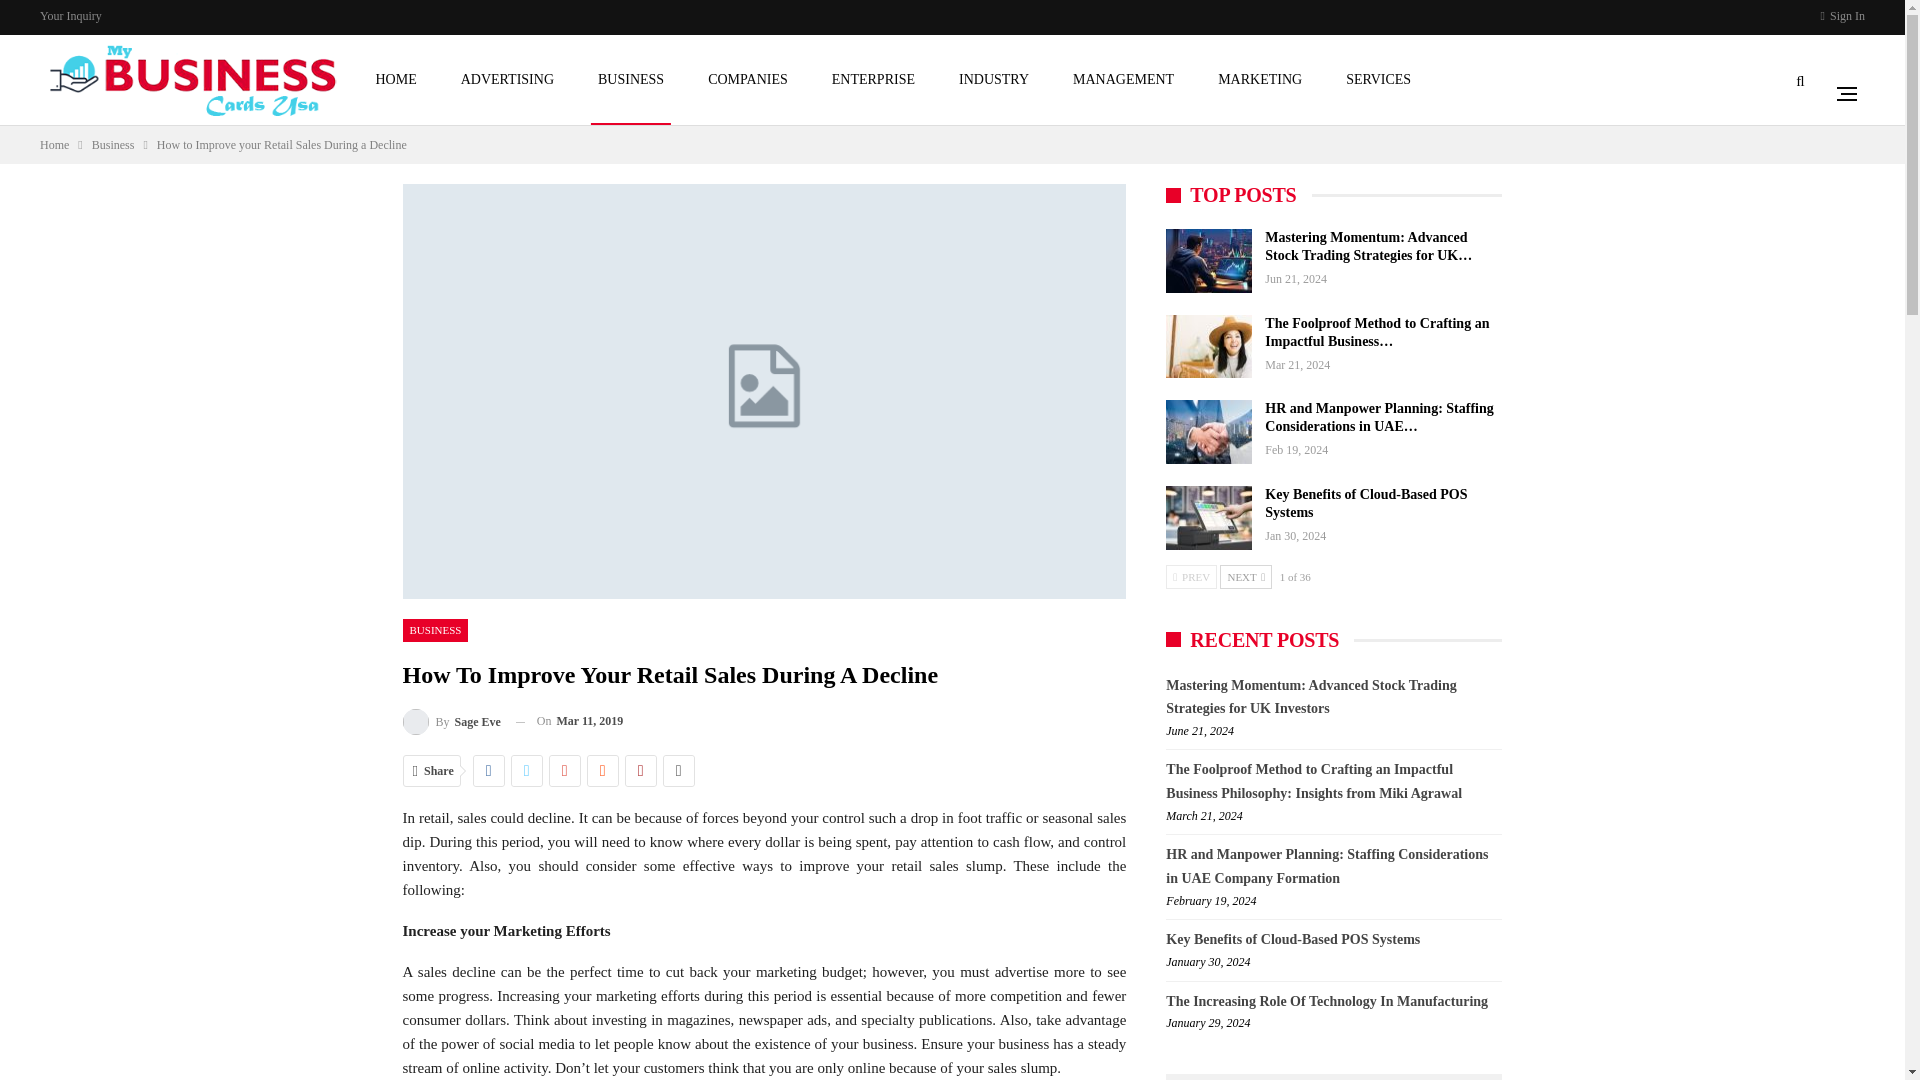  What do you see at coordinates (434, 630) in the screenshot?
I see `BUSINESS` at bounding box center [434, 630].